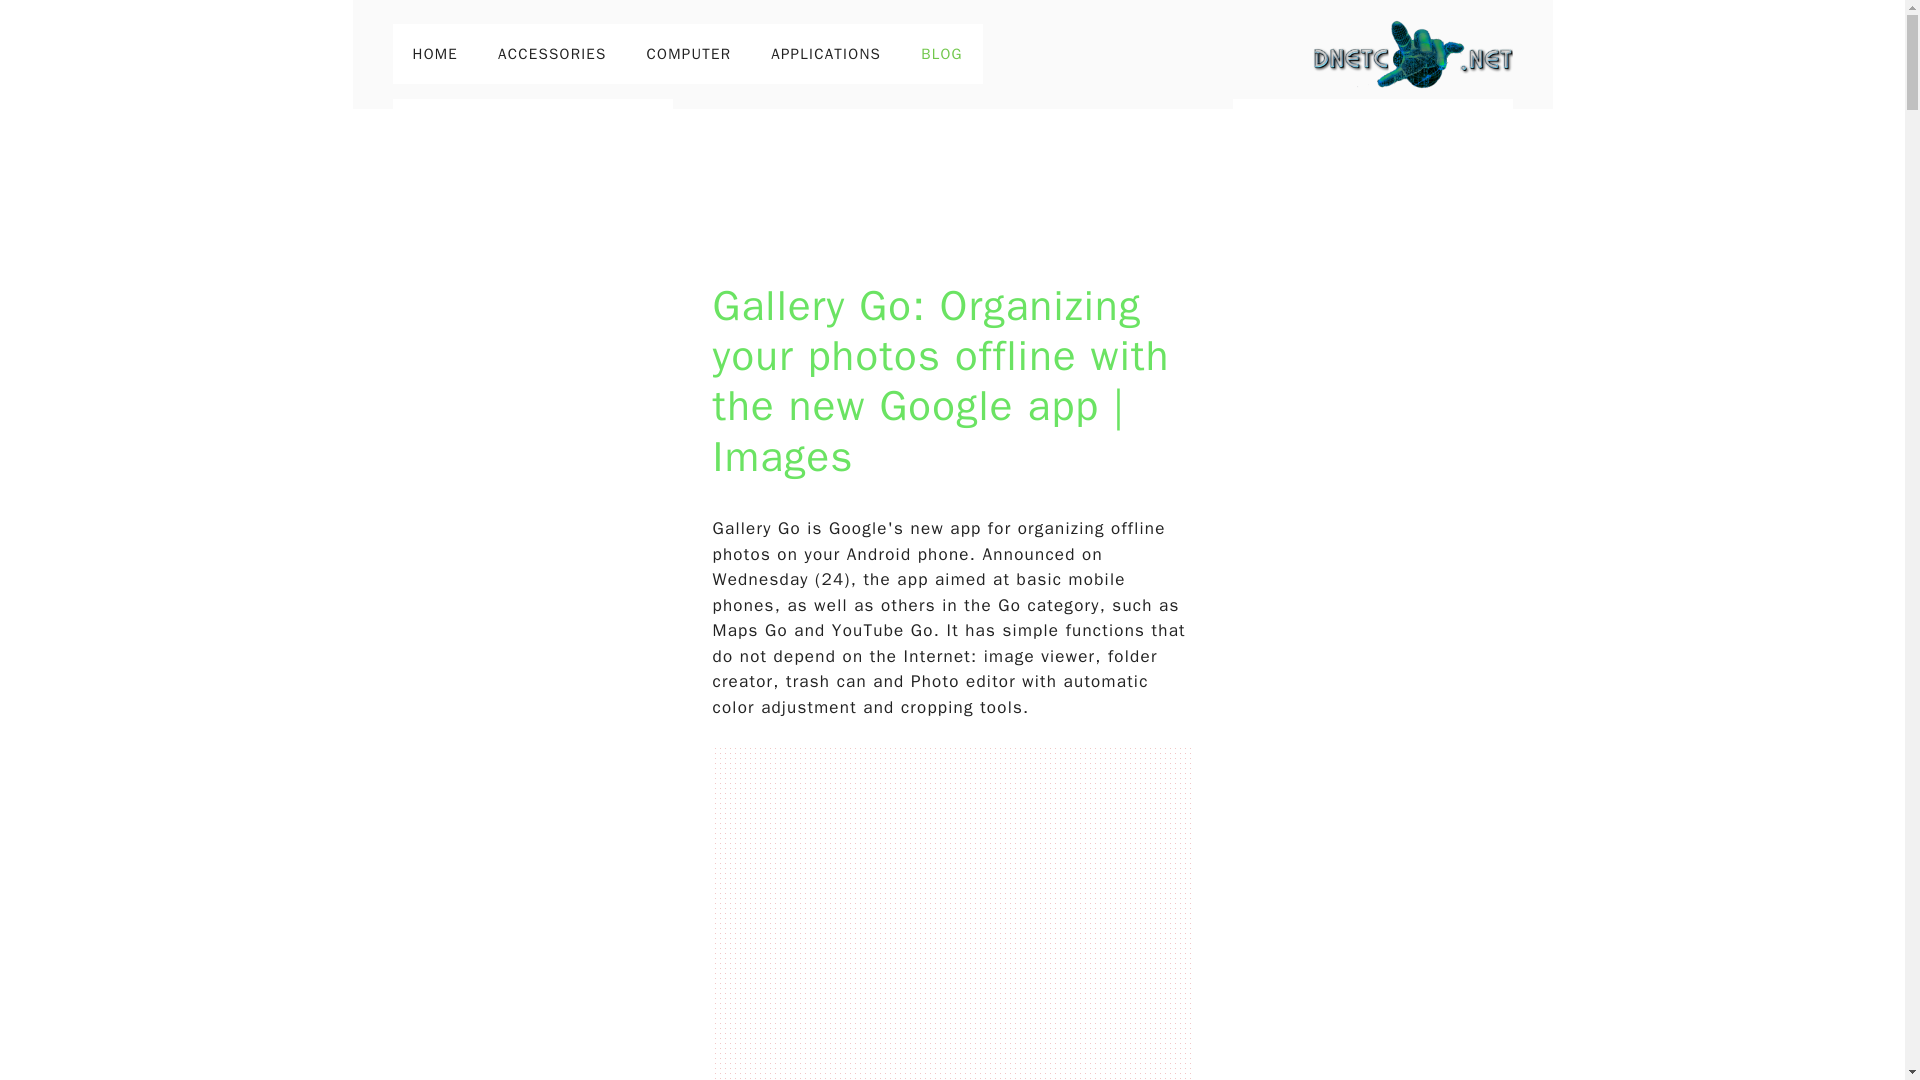 The height and width of the screenshot is (1080, 1920). What do you see at coordinates (552, 54) in the screenshot?
I see `ACCESSORIES` at bounding box center [552, 54].